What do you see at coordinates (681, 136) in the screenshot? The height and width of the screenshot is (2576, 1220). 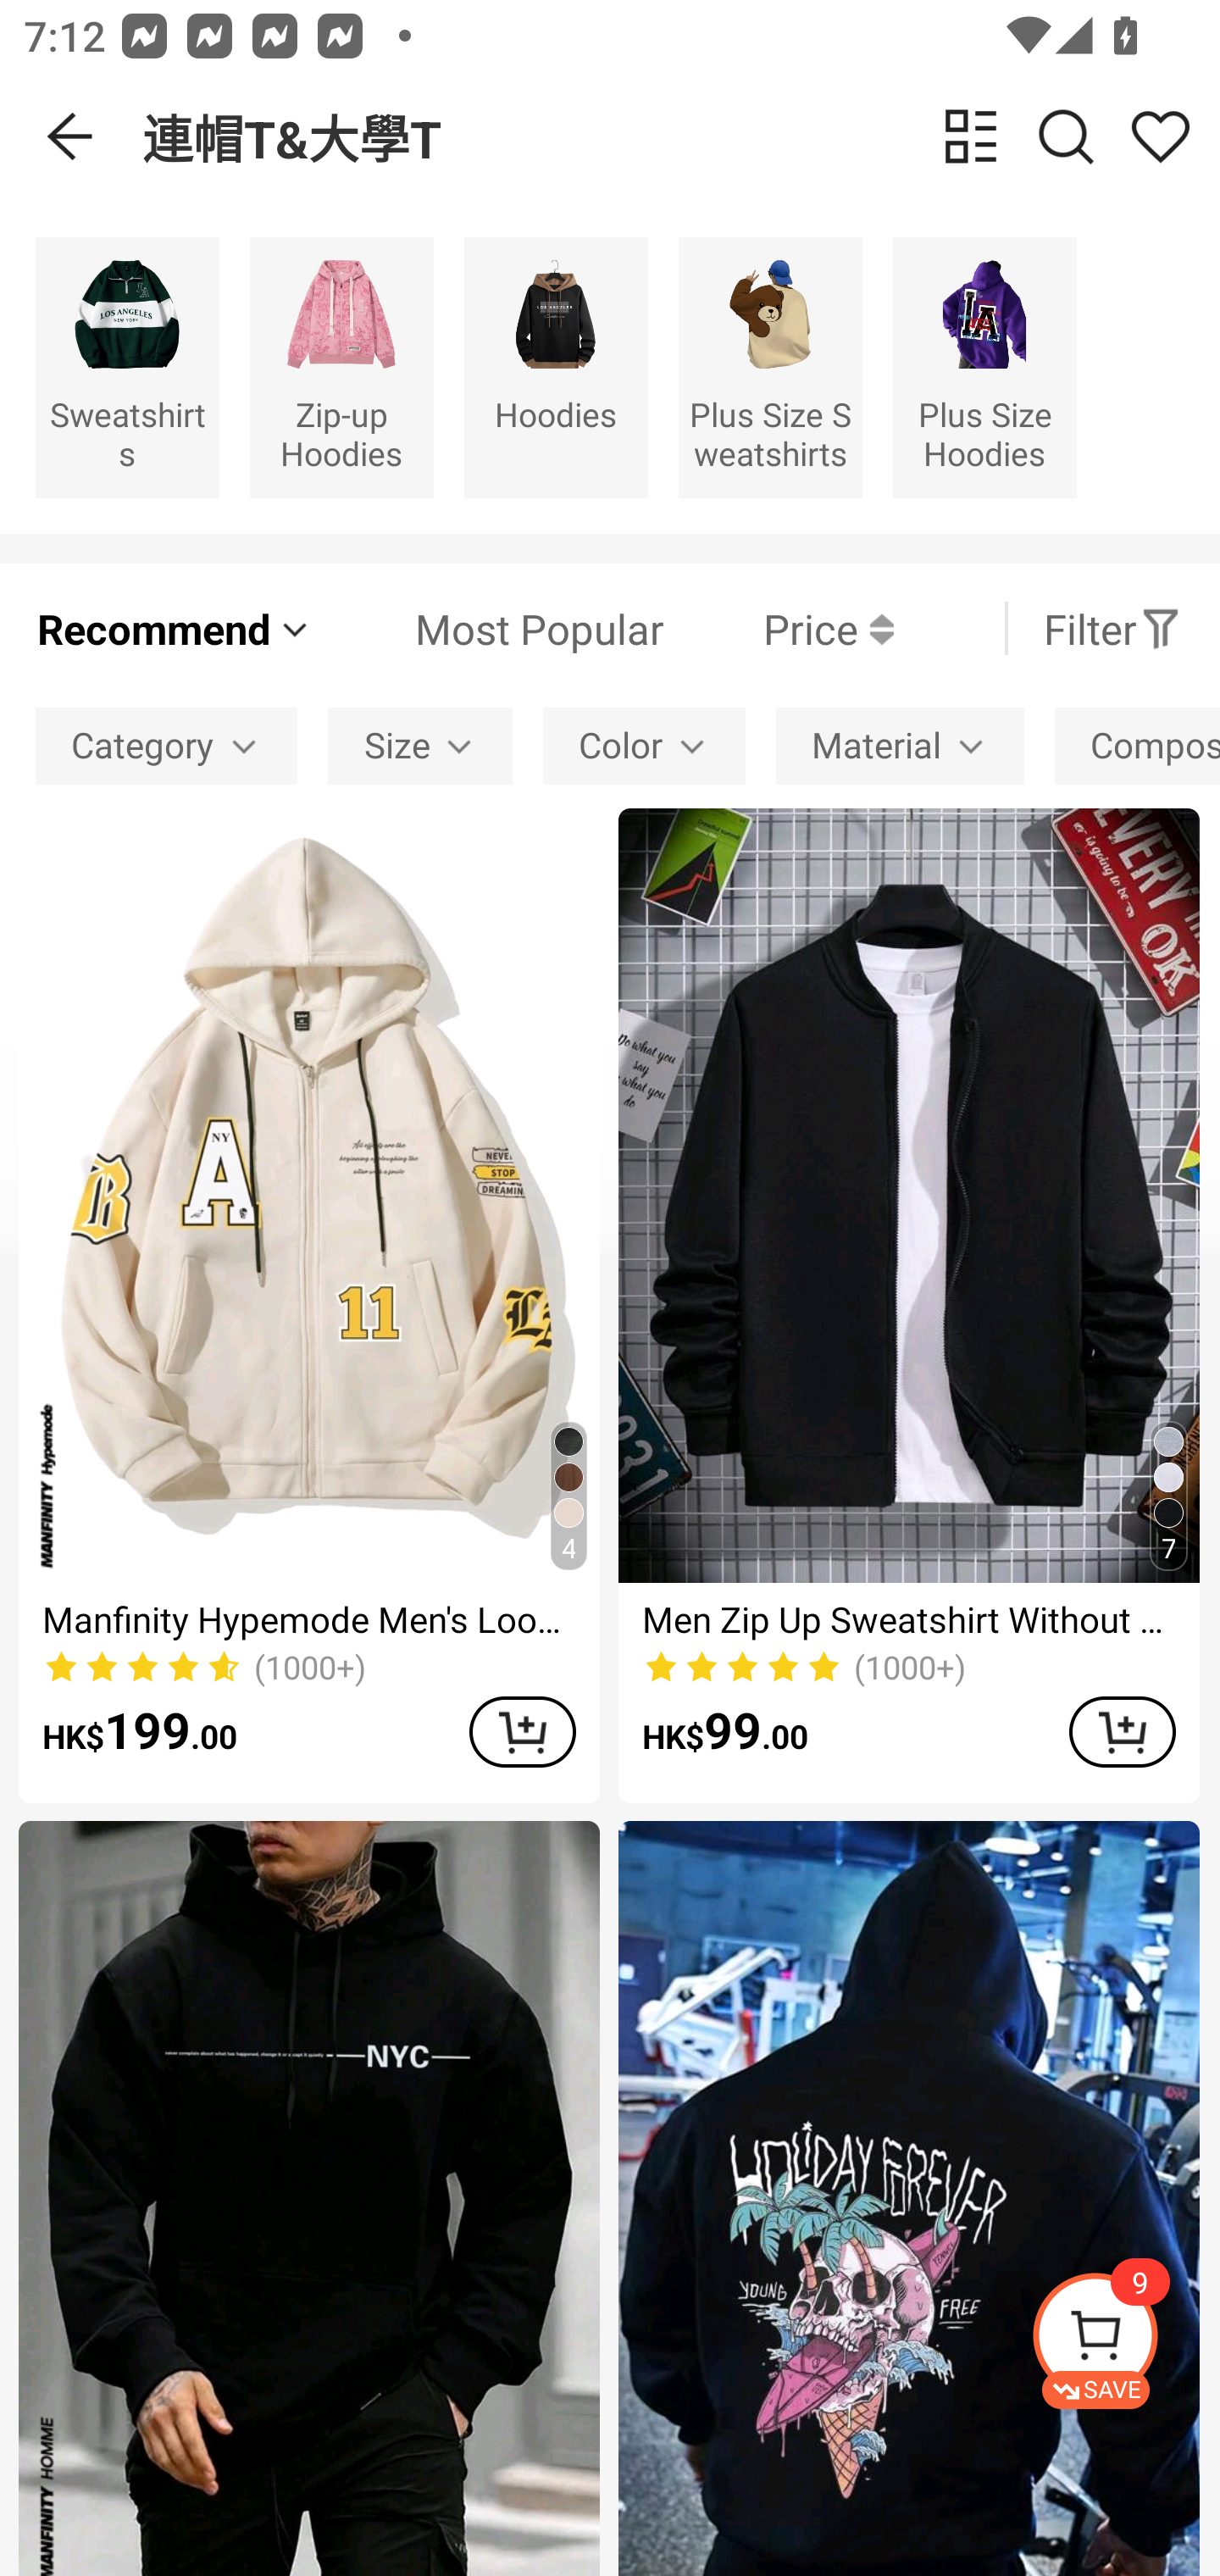 I see `連帽T&大學T change view Search Share` at bounding box center [681, 136].